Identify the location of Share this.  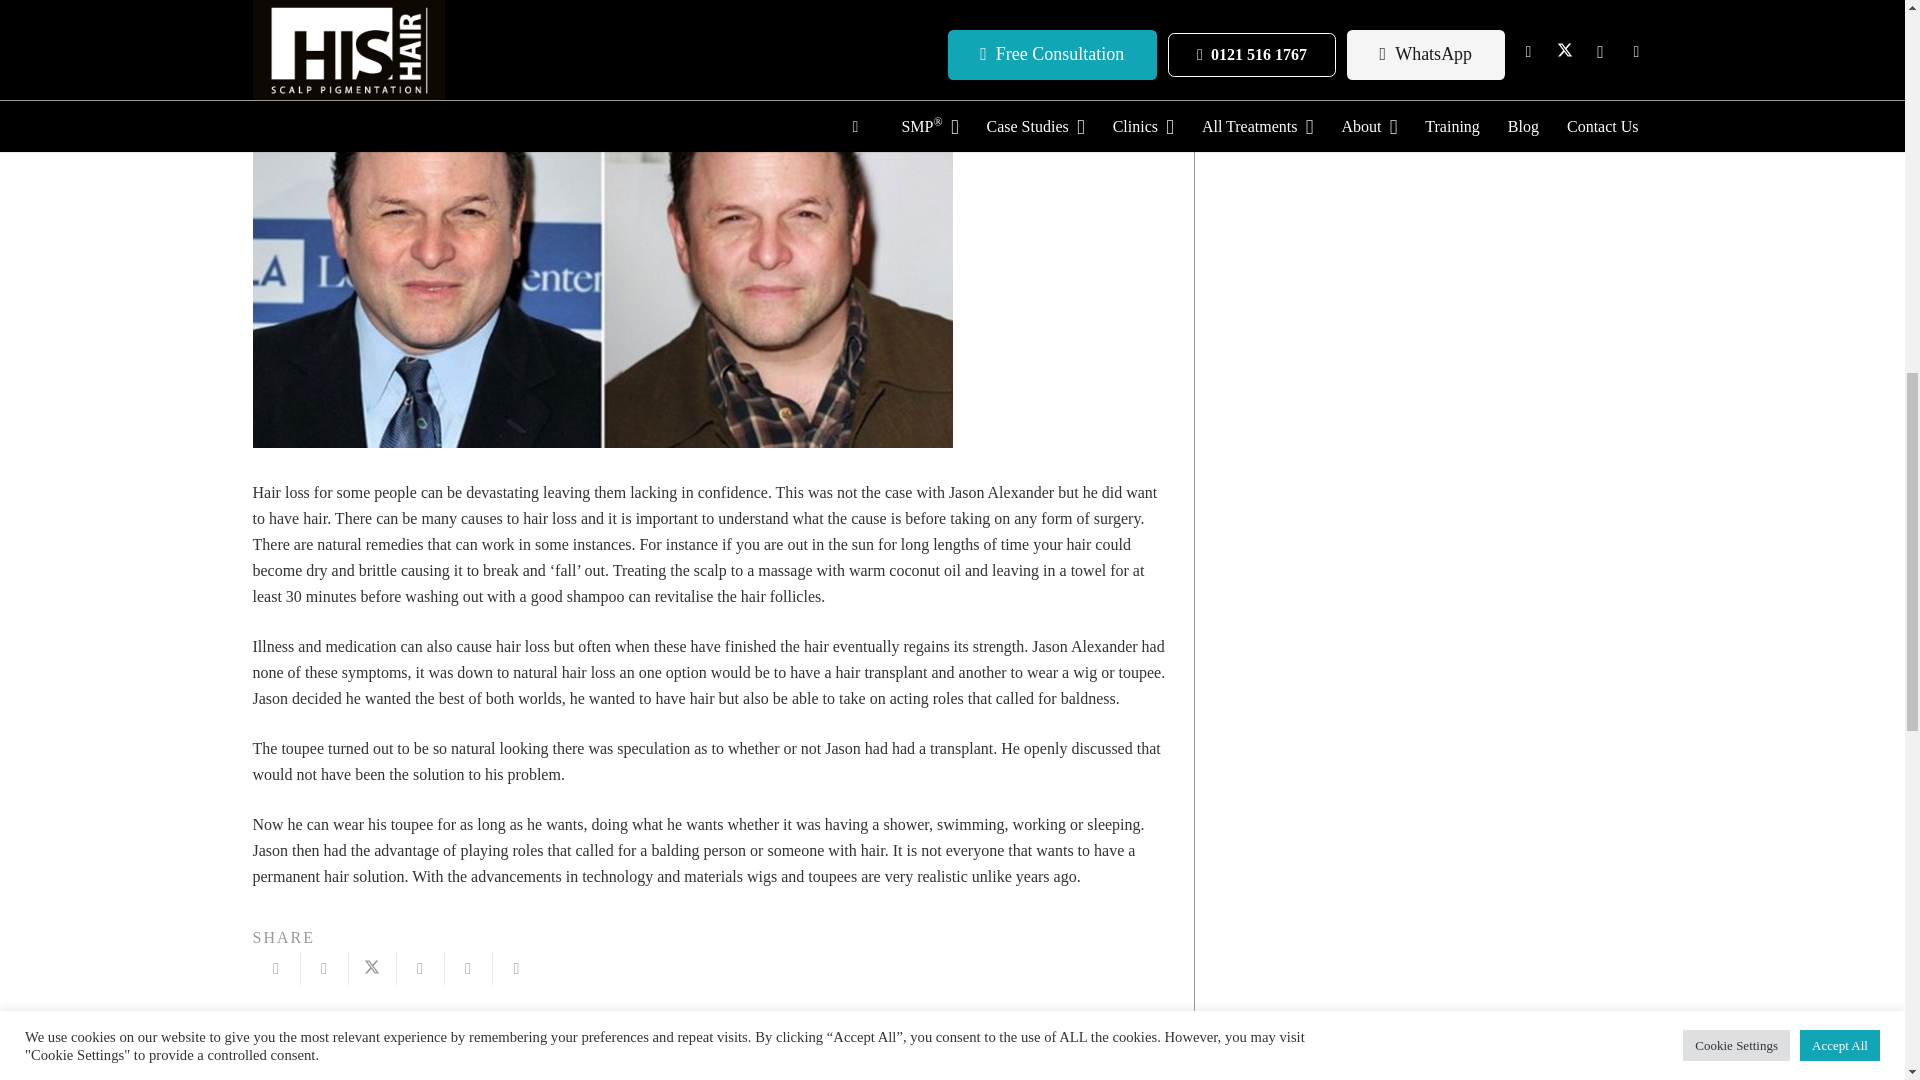
(323, 968).